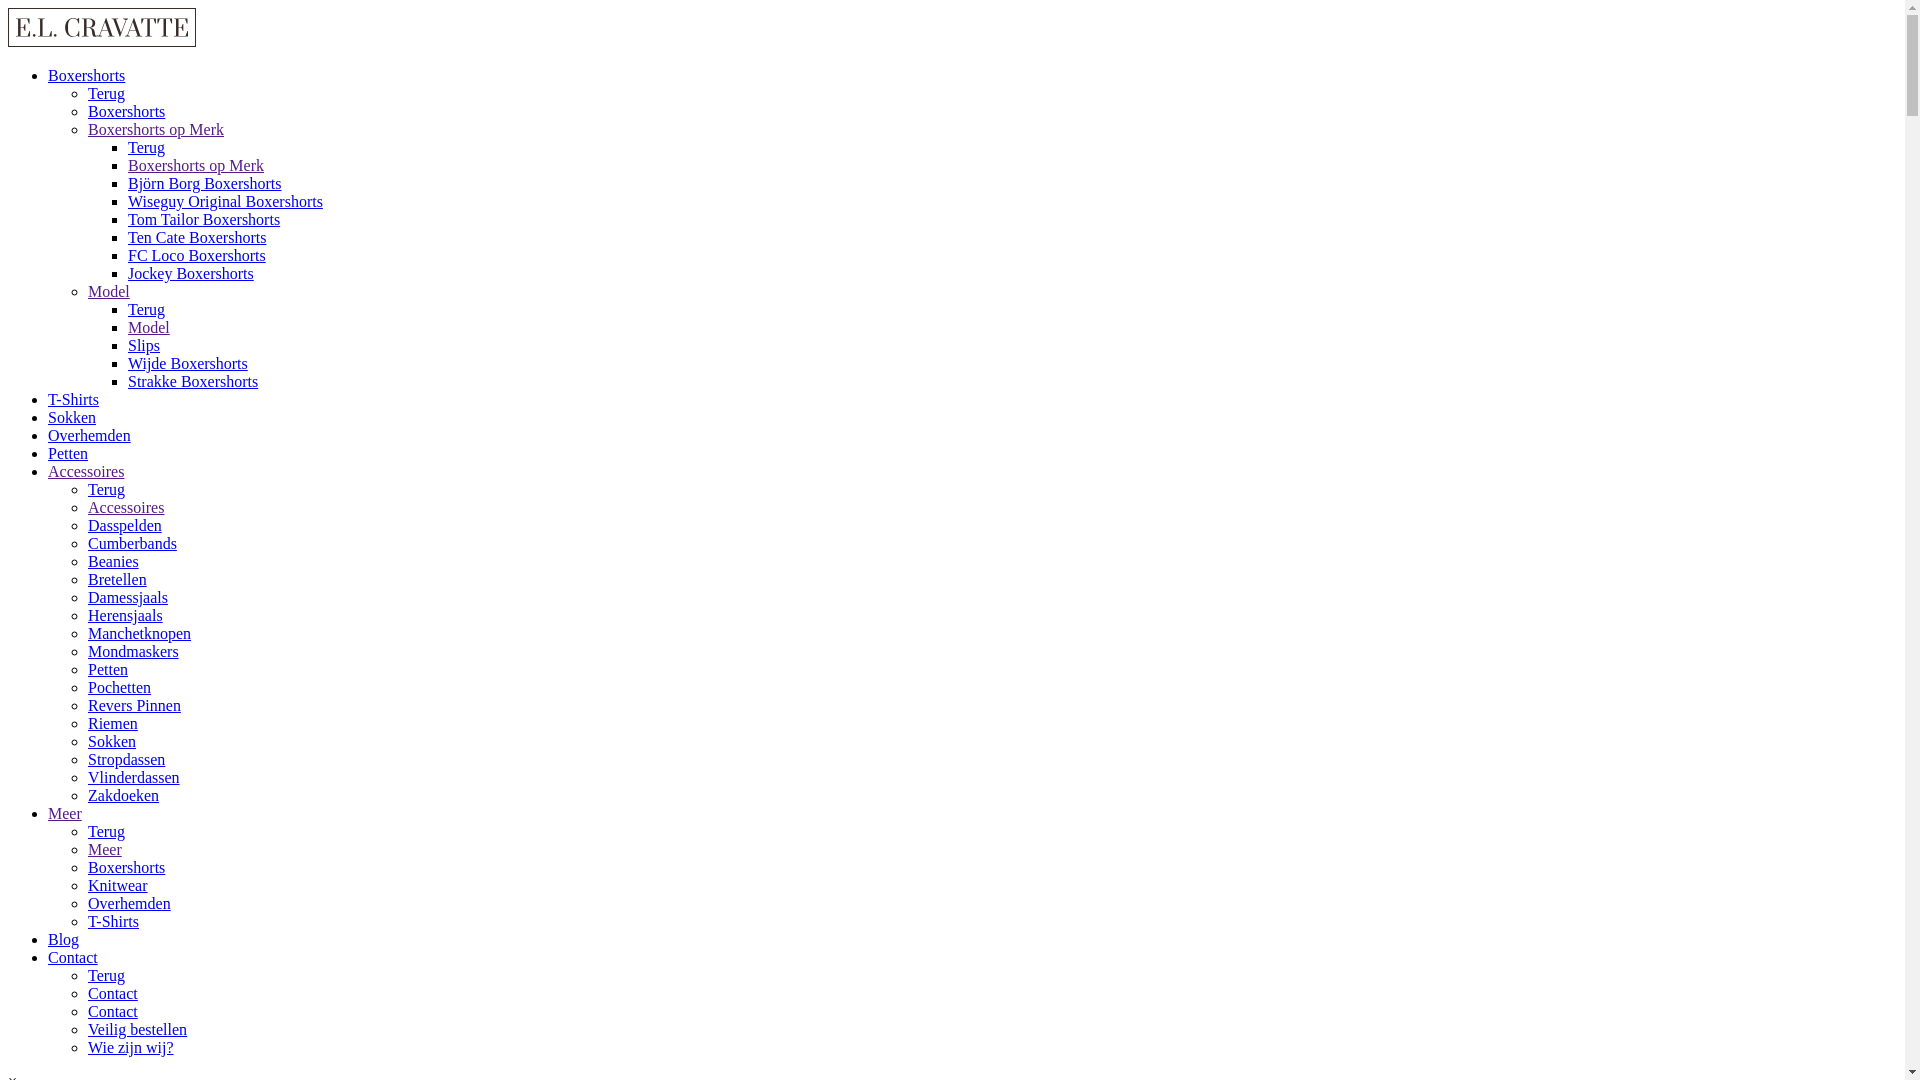 This screenshot has width=1920, height=1080. What do you see at coordinates (124, 796) in the screenshot?
I see `Zakdoeken` at bounding box center [124, 796].